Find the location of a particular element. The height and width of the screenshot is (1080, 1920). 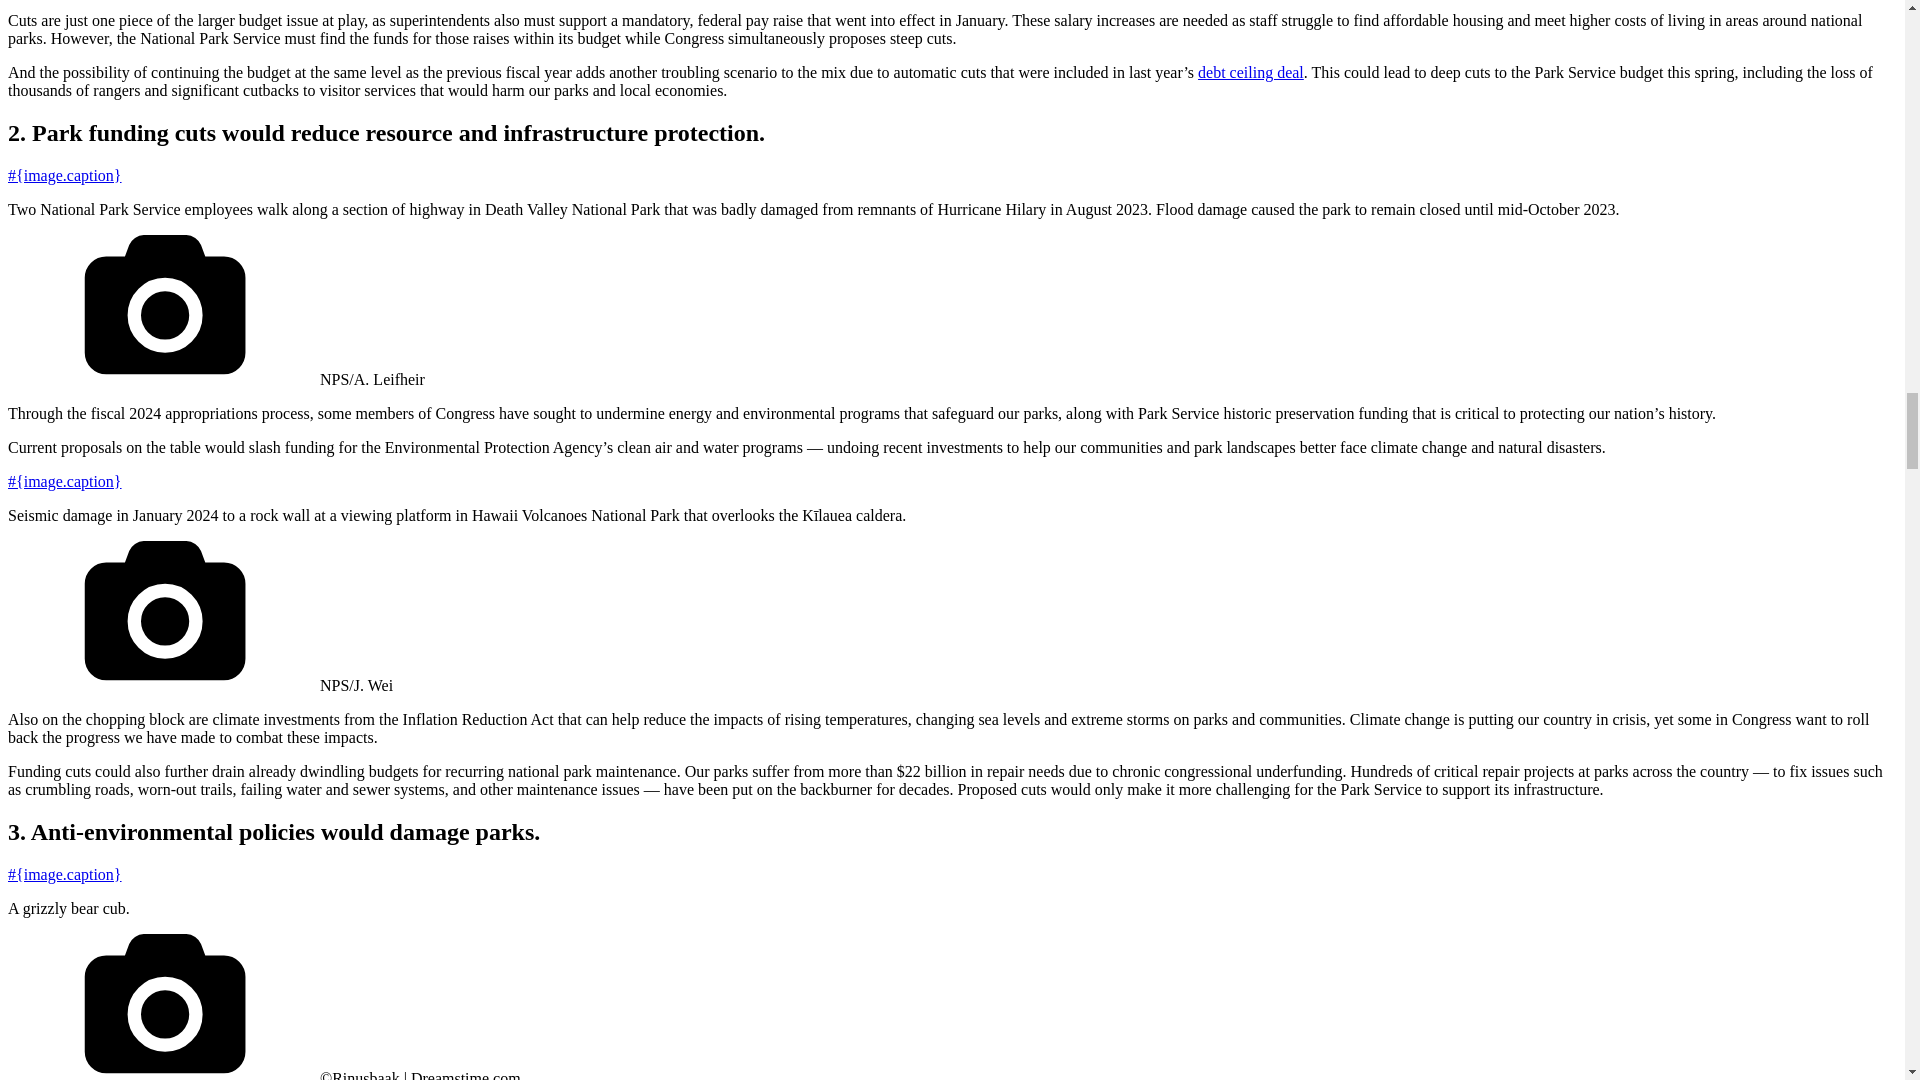

camera icon is located at coordinates (166, 310).